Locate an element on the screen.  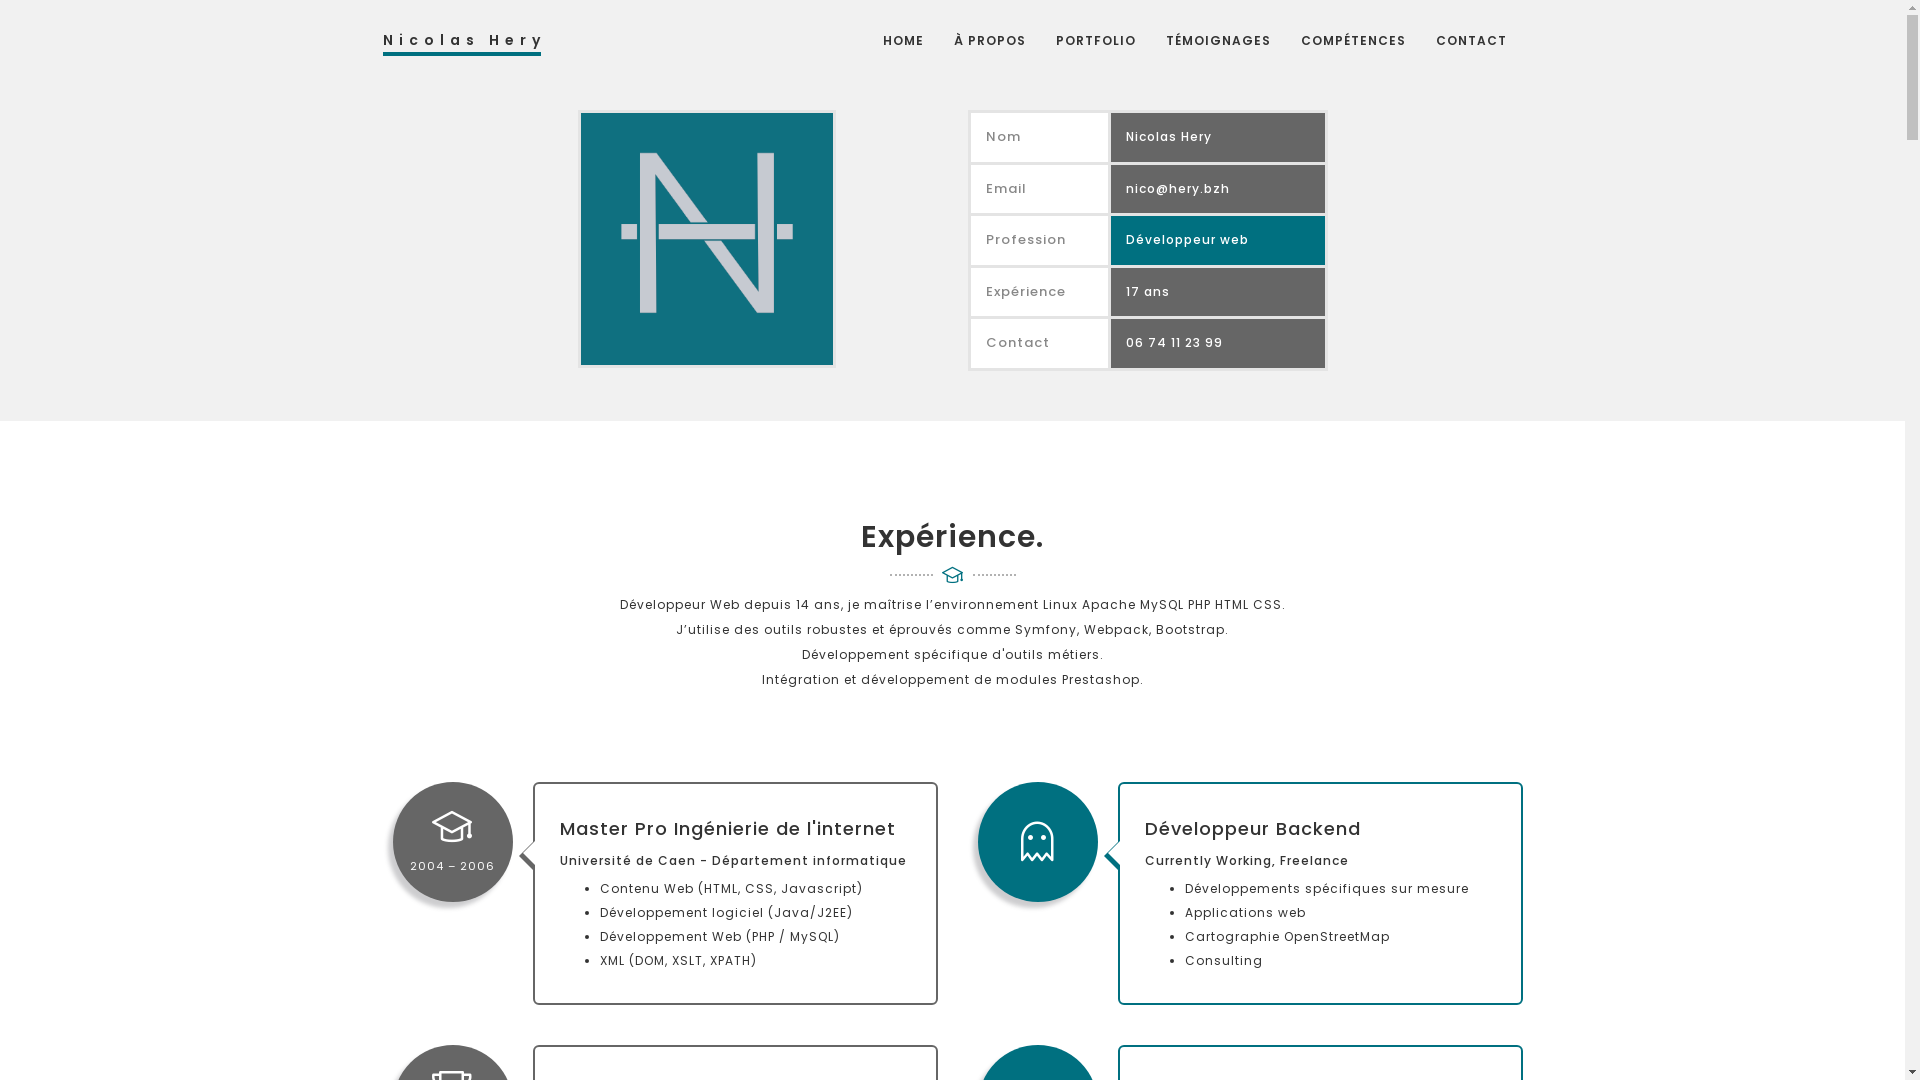
PORTFOLIO is located at coordinates (1095, 41).